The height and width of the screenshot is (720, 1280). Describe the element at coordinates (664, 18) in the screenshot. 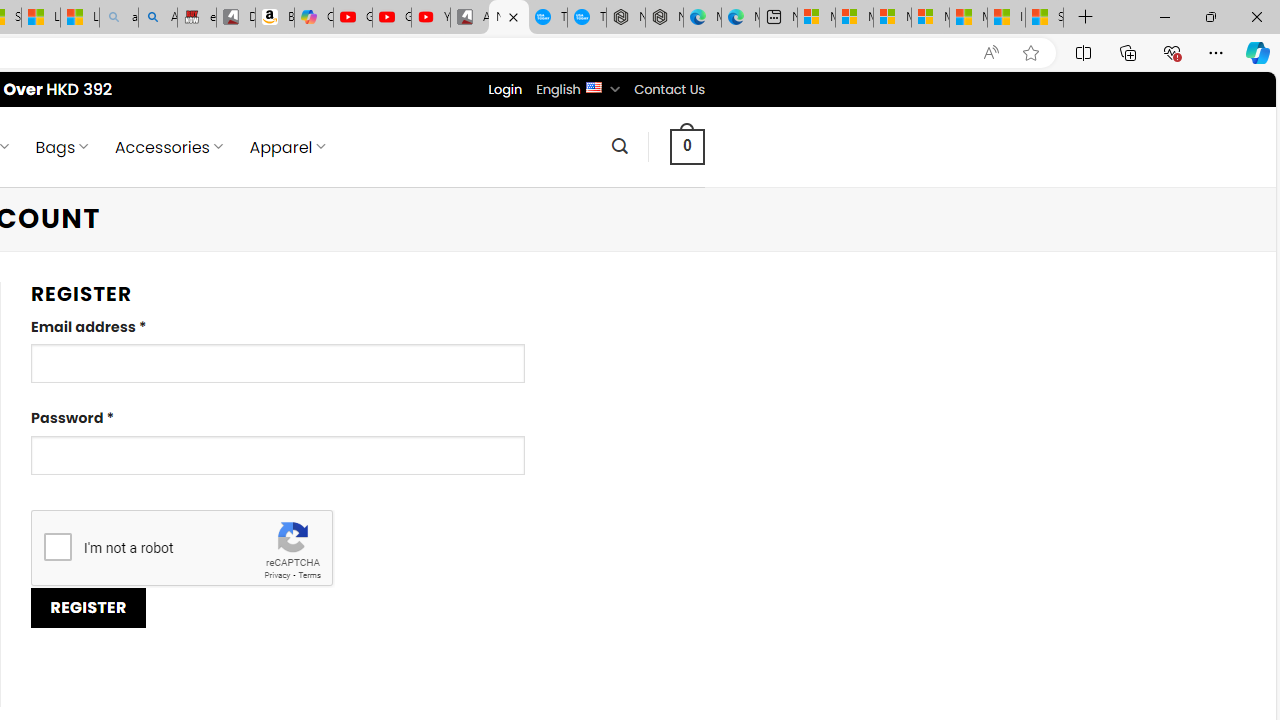

I see `Nordace - Nordace has arrived Hong Kong` at that location.